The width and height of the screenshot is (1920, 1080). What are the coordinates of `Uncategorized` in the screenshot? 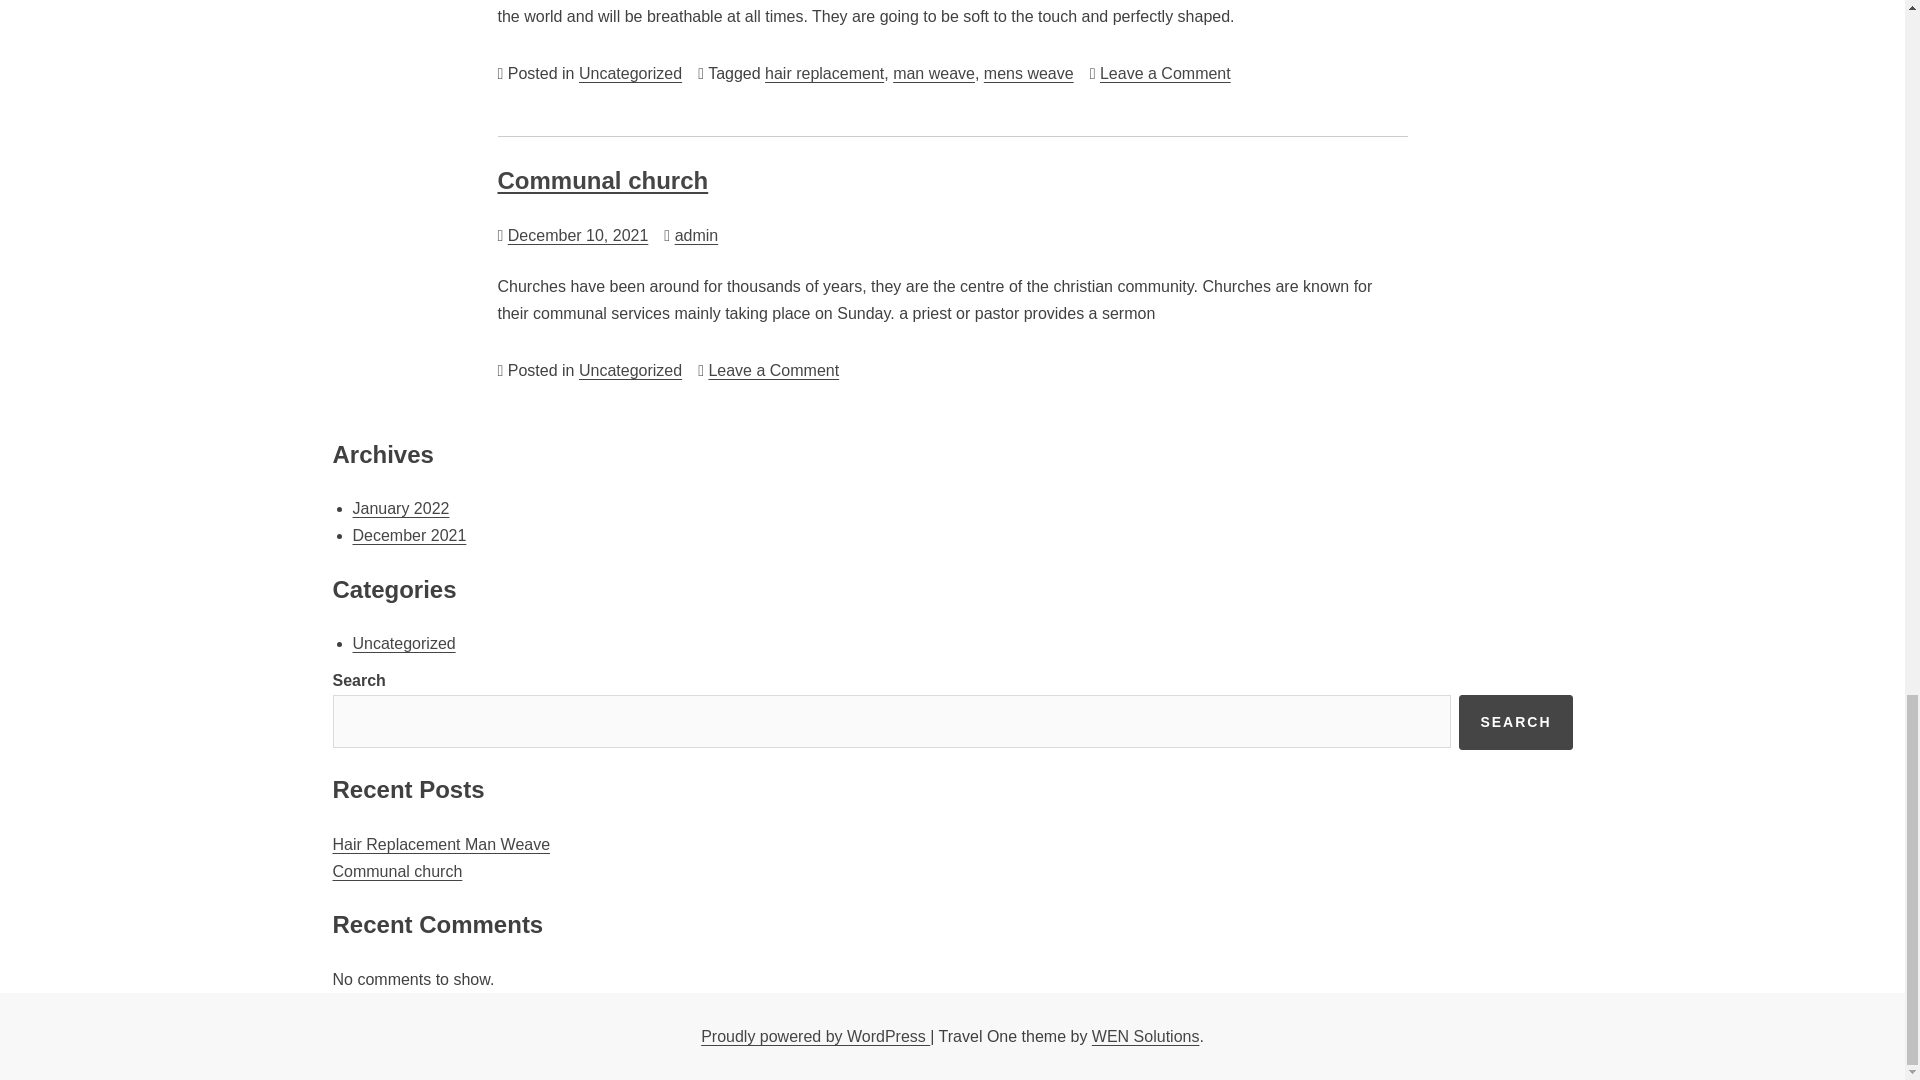 It's located at (630, 370).